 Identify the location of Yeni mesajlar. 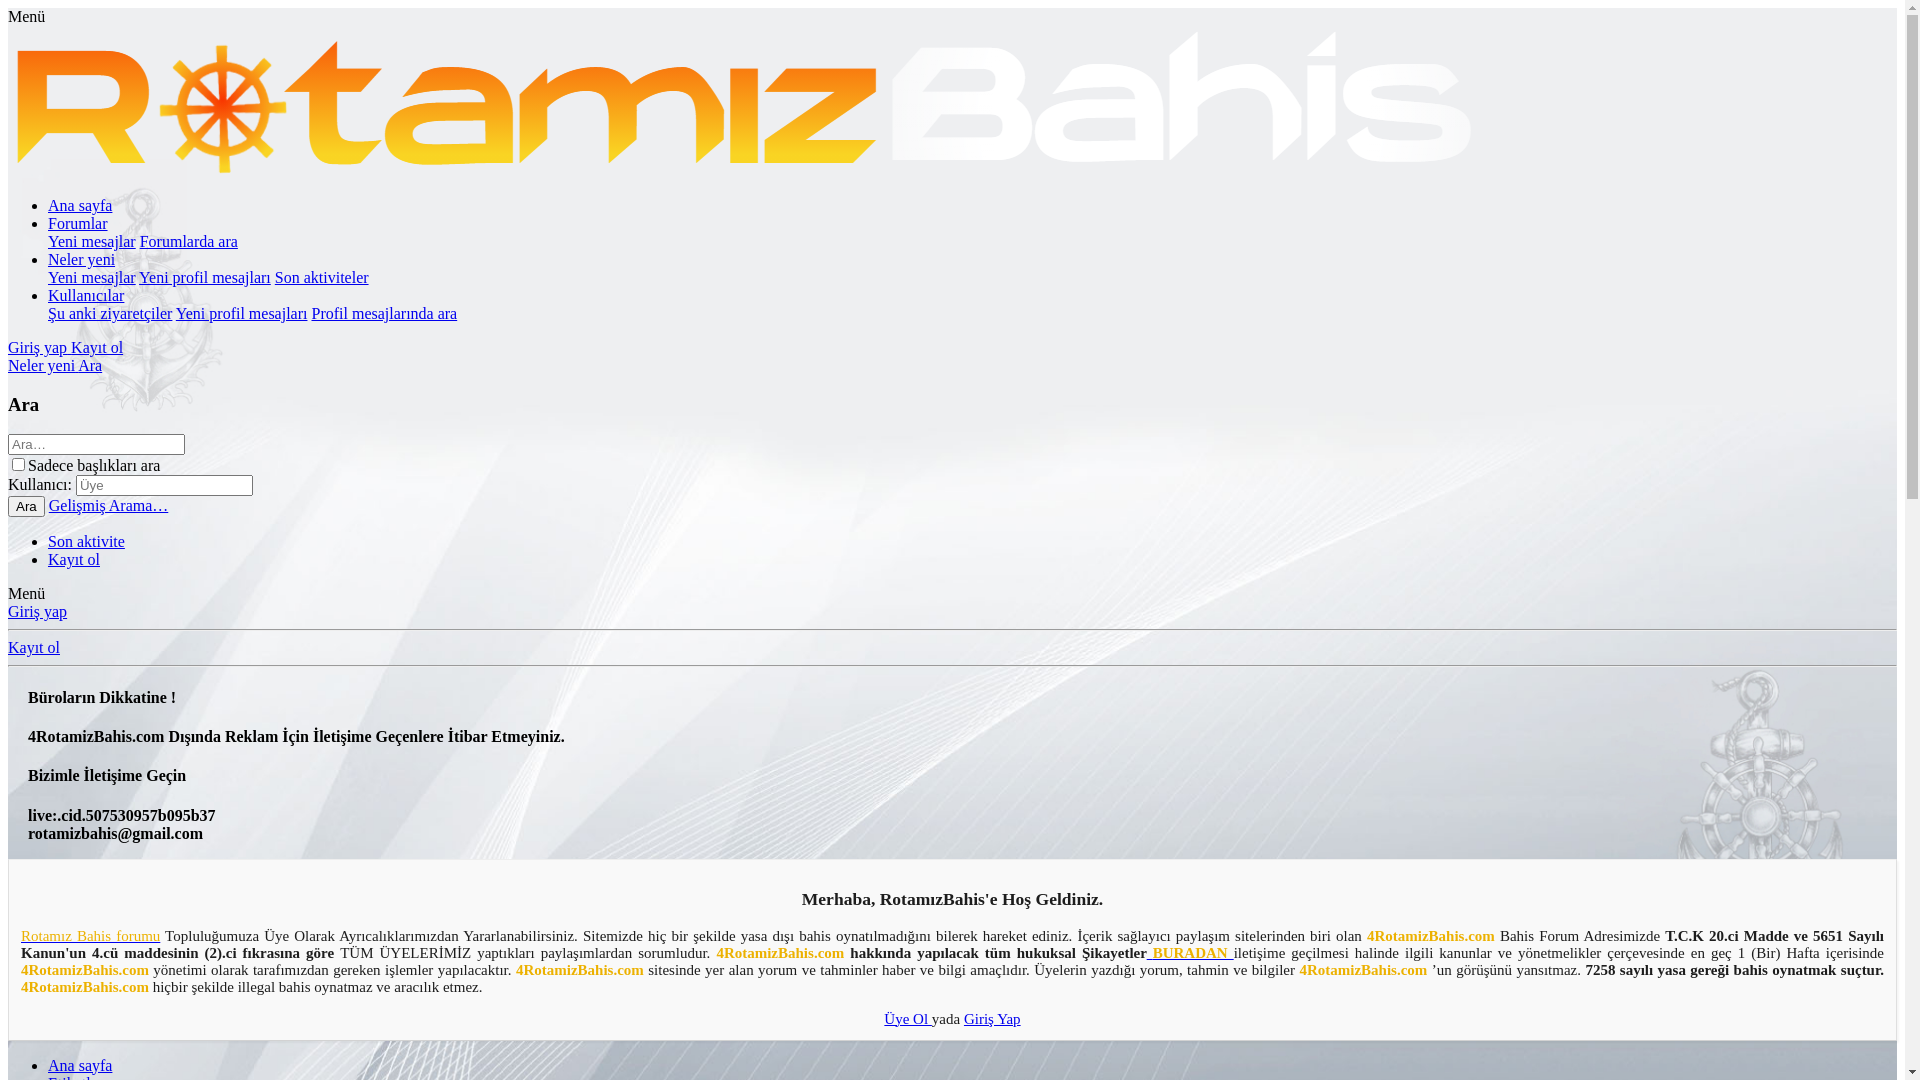
(92, 278).